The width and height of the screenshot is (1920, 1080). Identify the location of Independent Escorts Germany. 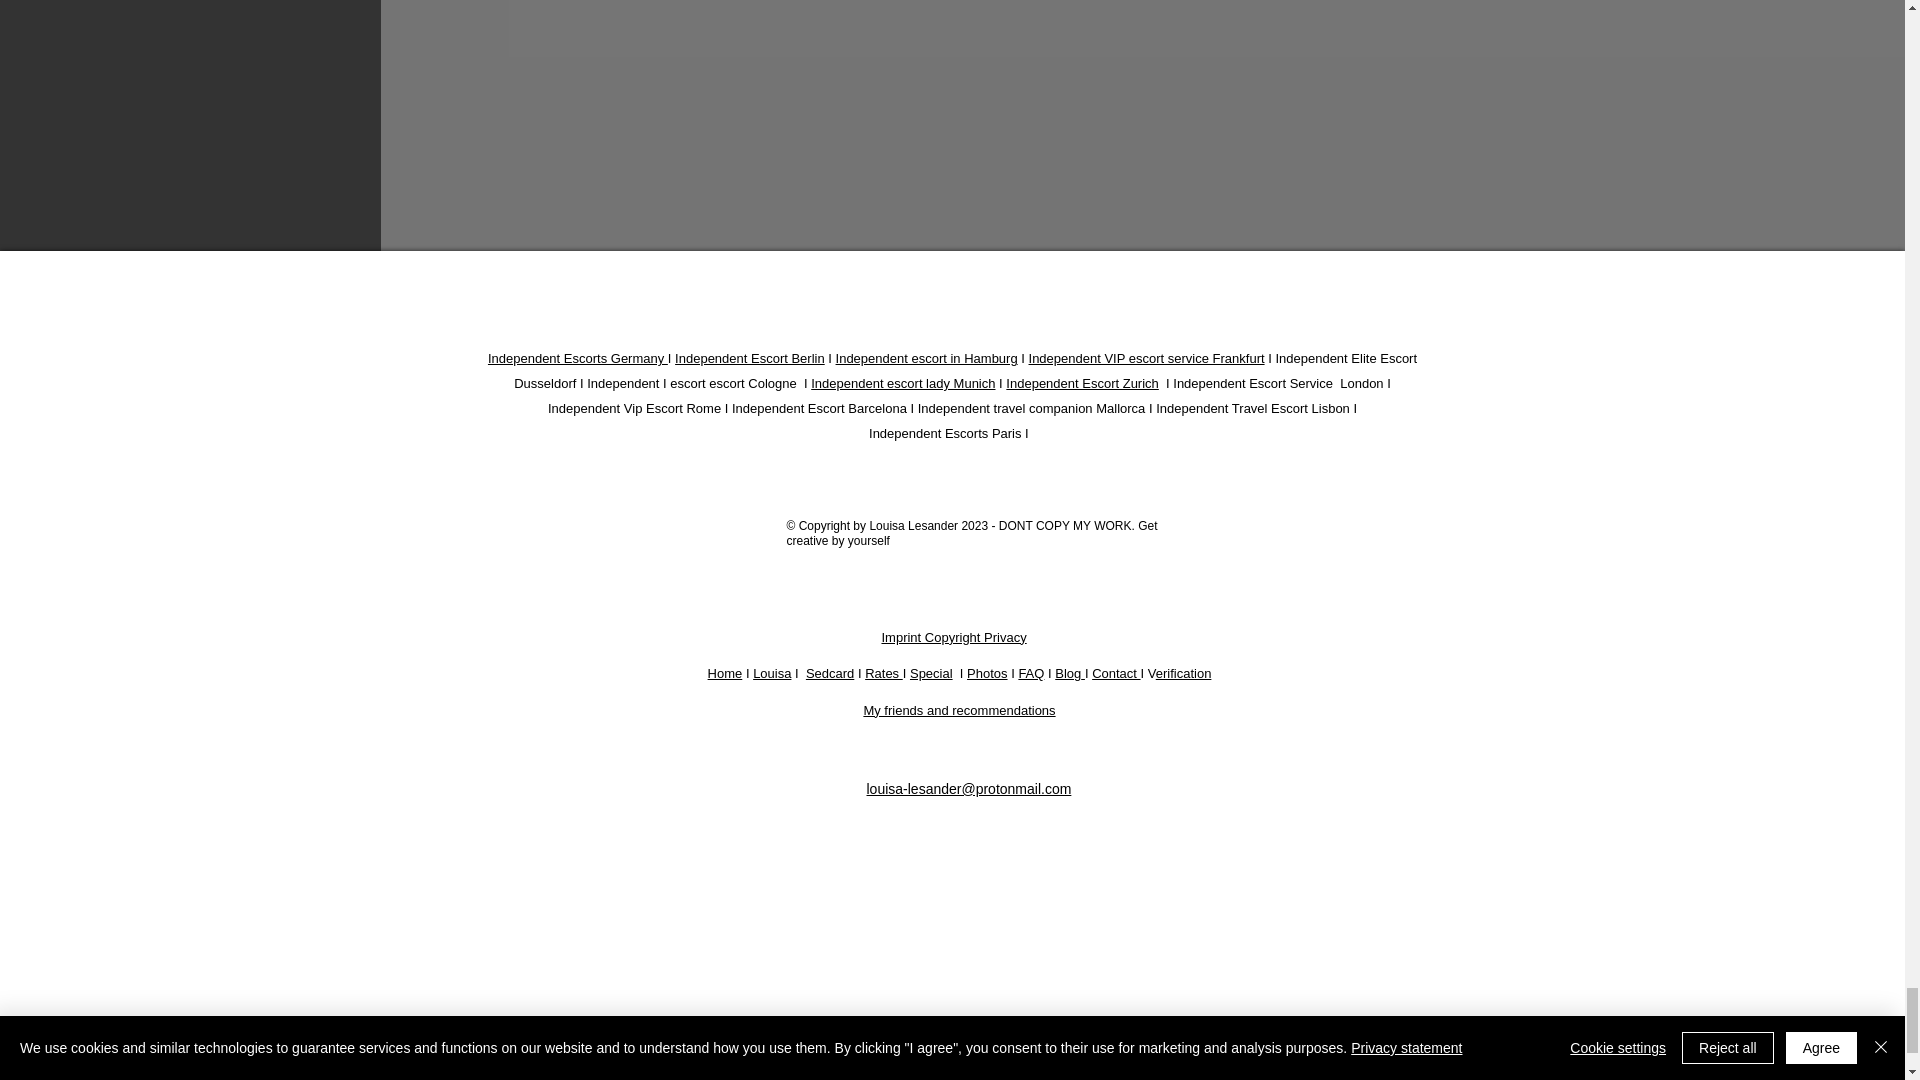
(578, 358).